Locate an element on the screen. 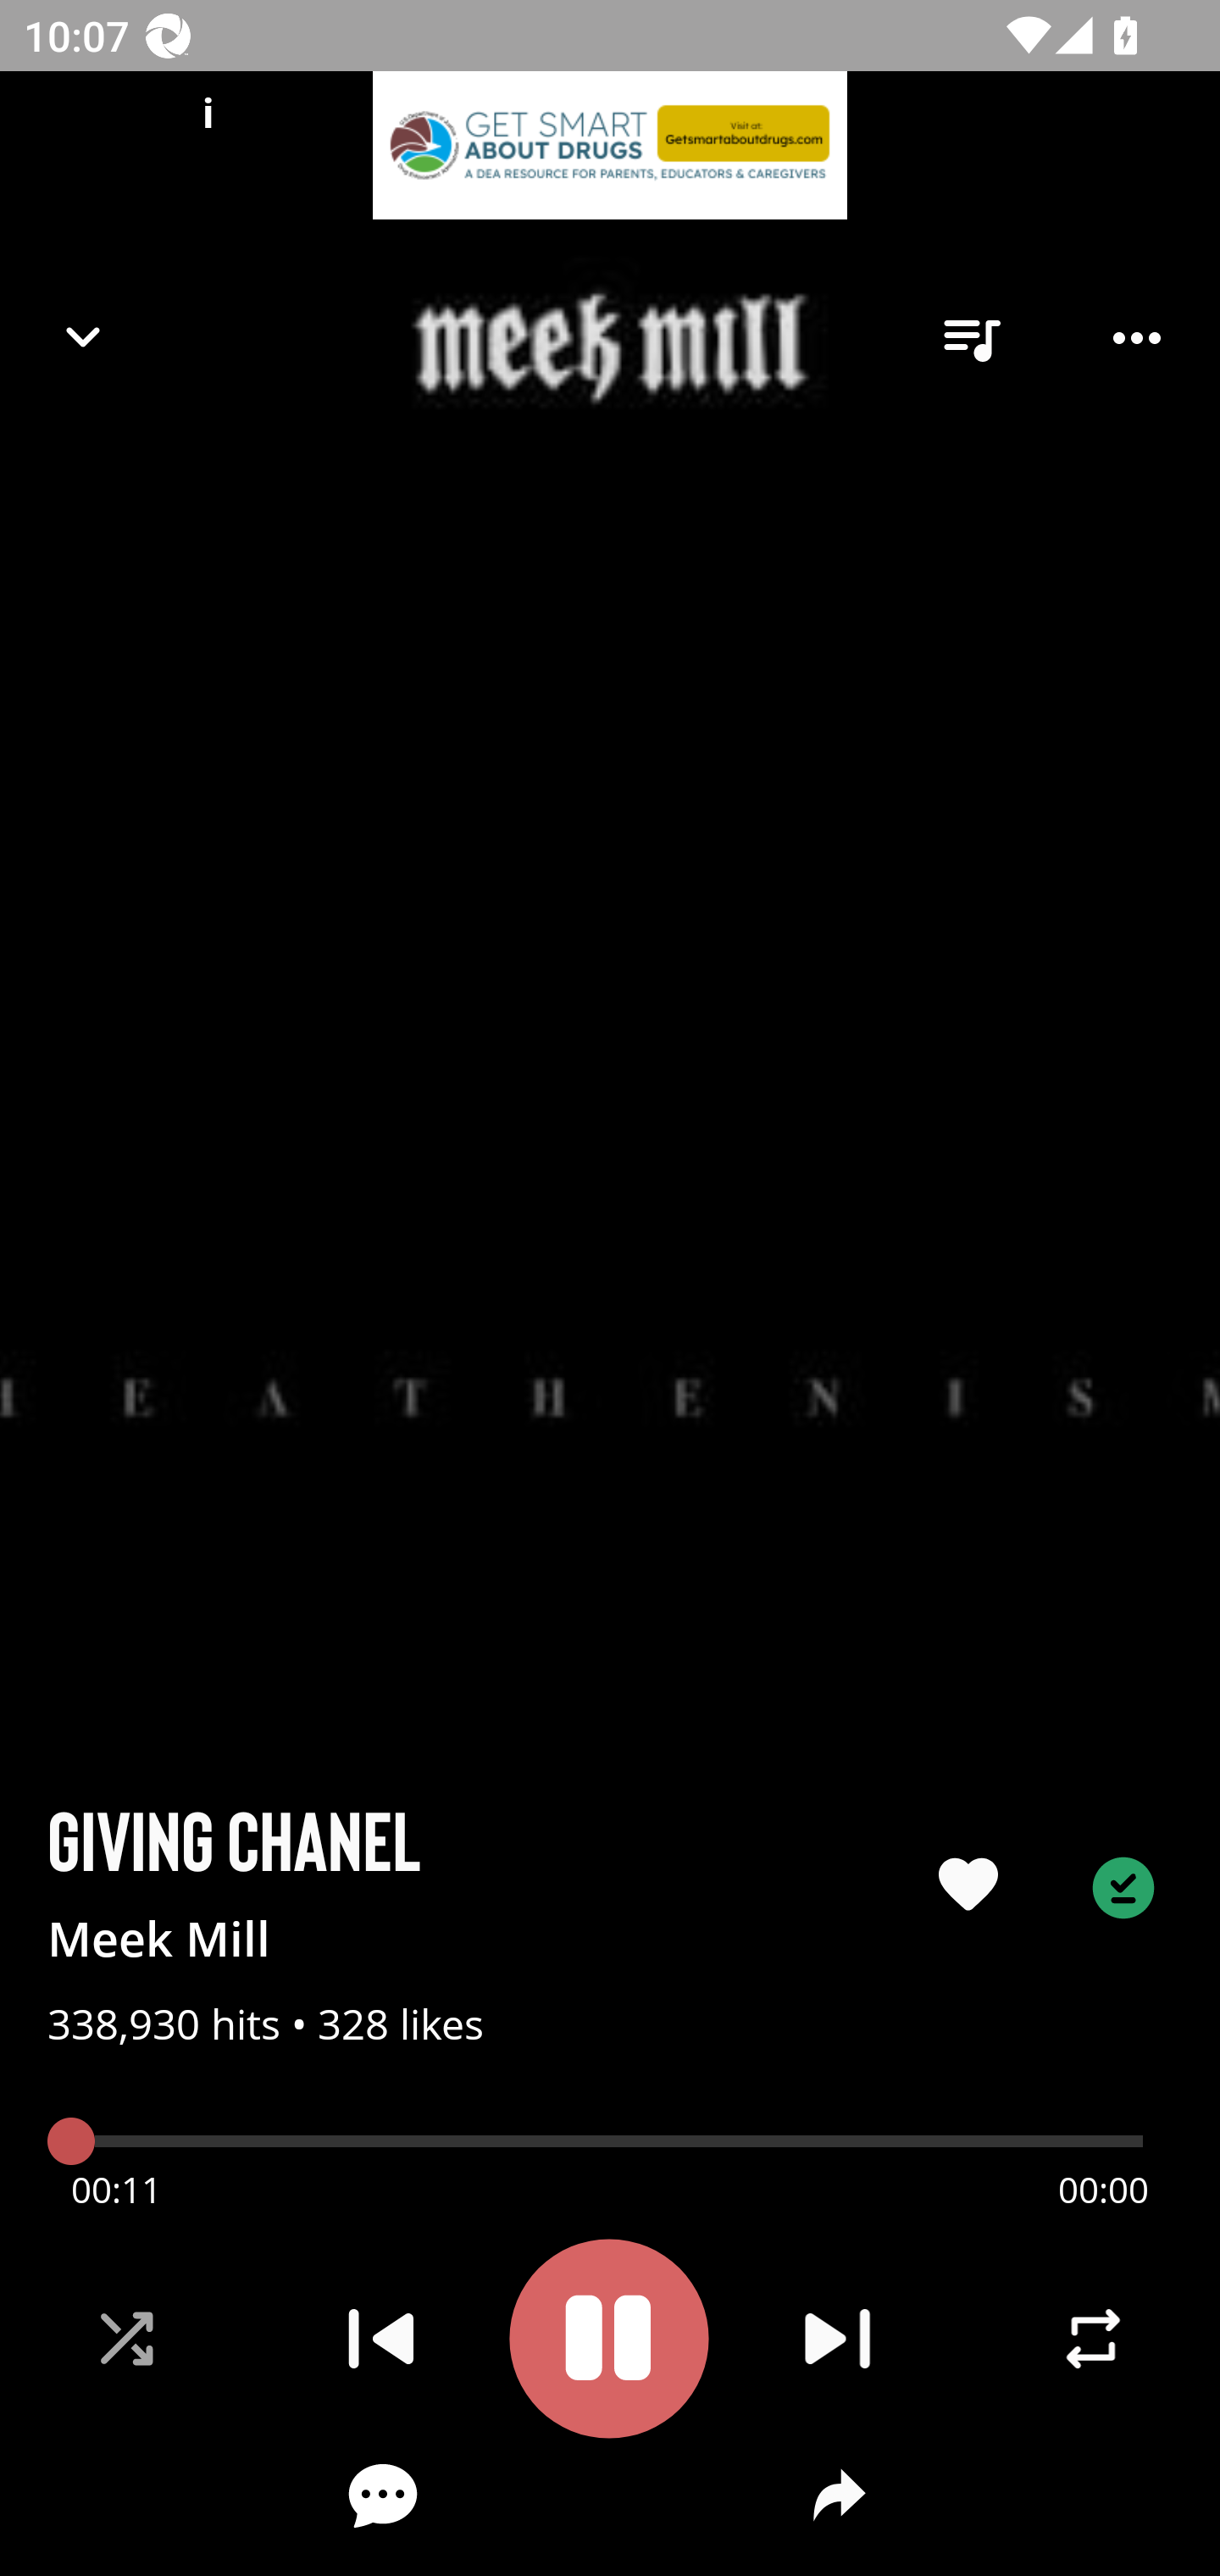 The width and height of the screenshot is (1220, 2576). queue is located at coordinates (971, 339).